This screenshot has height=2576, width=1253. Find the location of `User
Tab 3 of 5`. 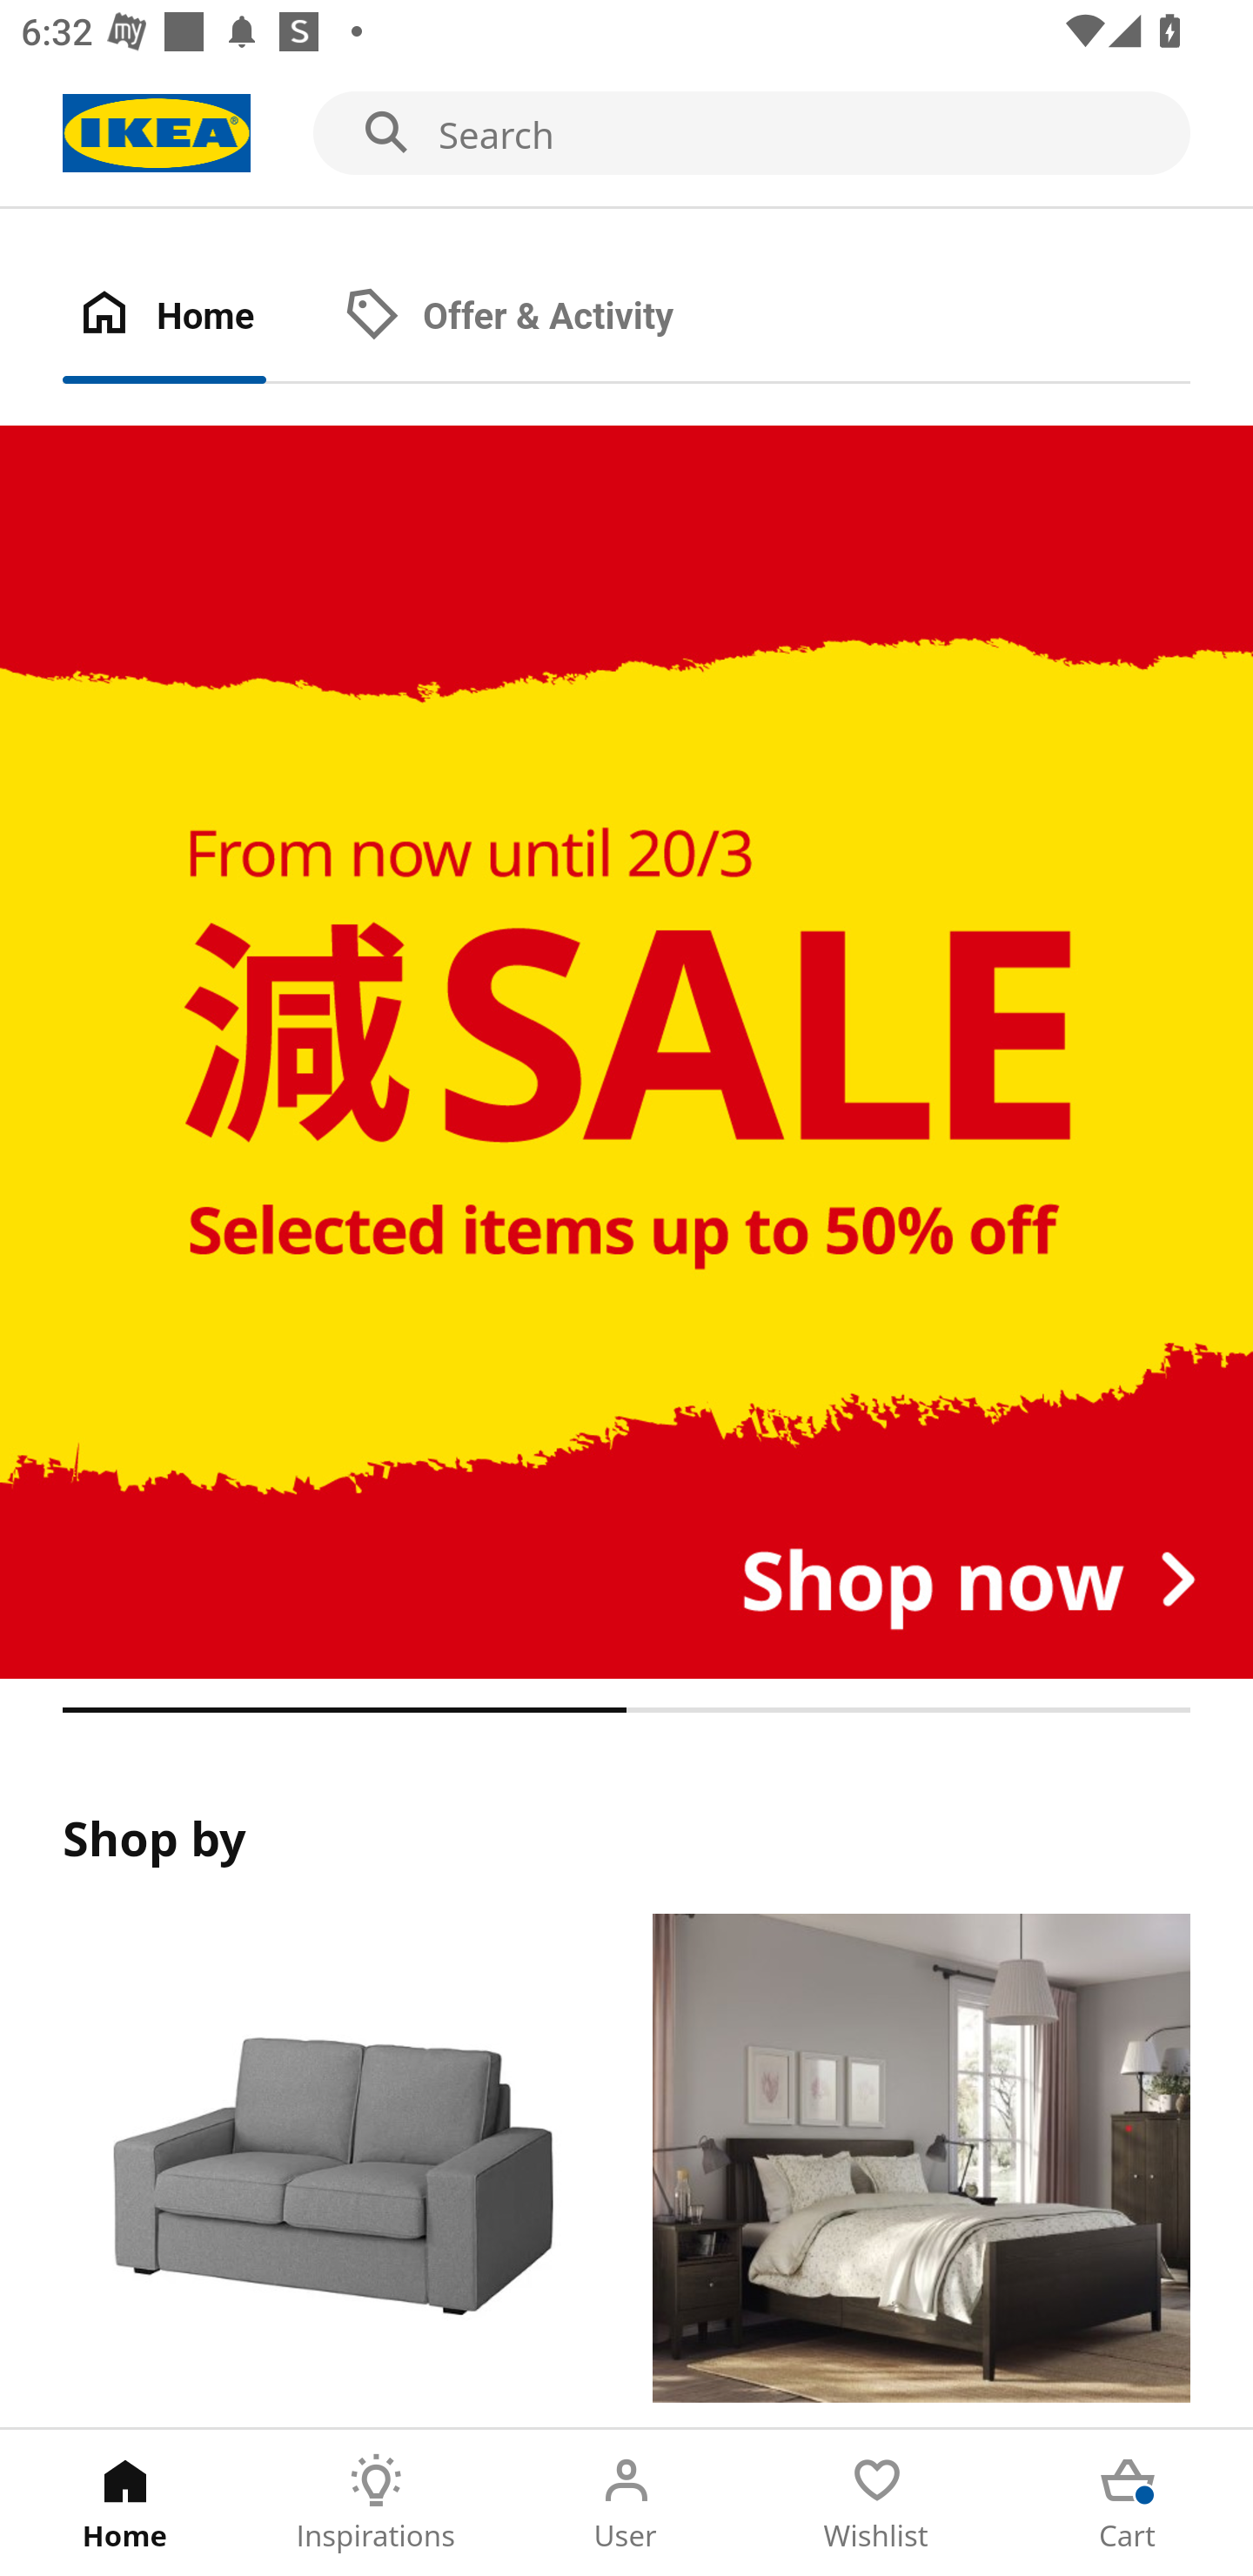

User
Tab 3 of 5 is located at coordinates (626, 2503).